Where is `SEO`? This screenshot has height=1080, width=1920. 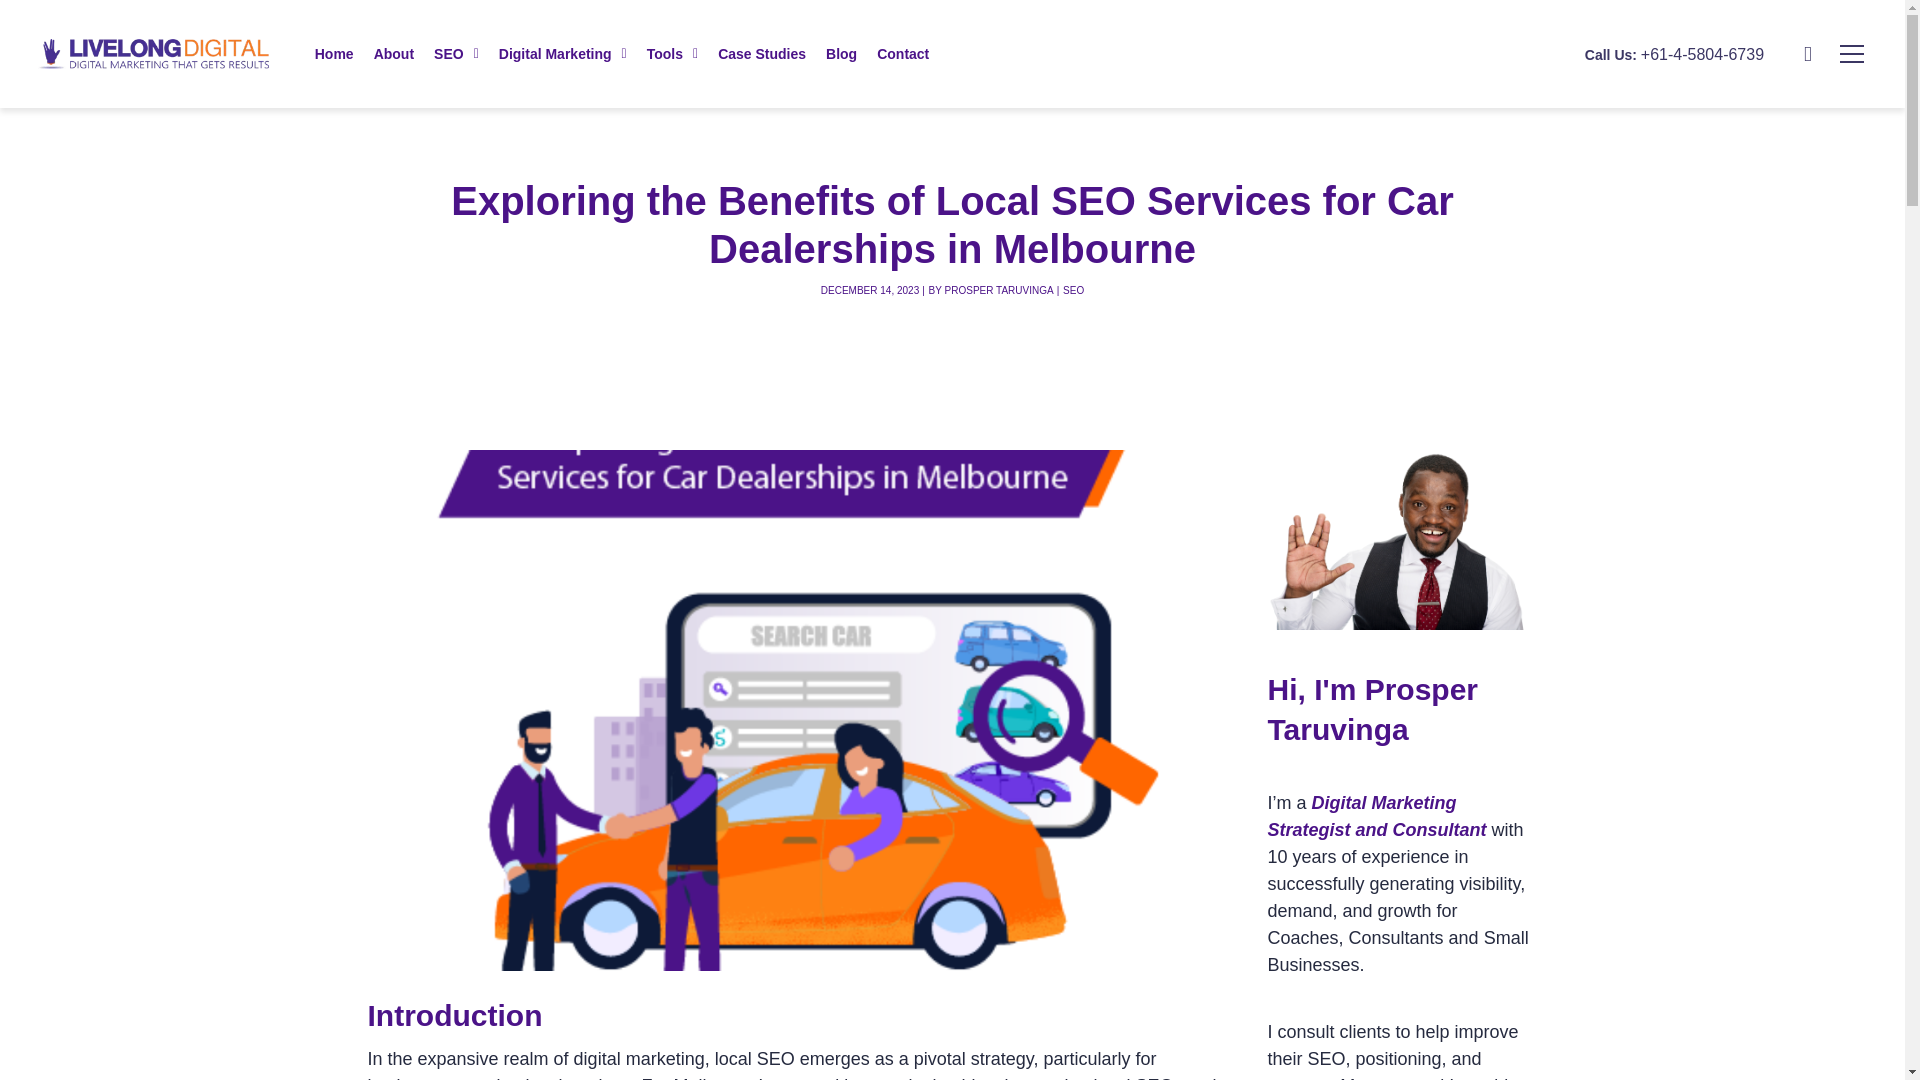 SEO is located at coordinates (456, 54).